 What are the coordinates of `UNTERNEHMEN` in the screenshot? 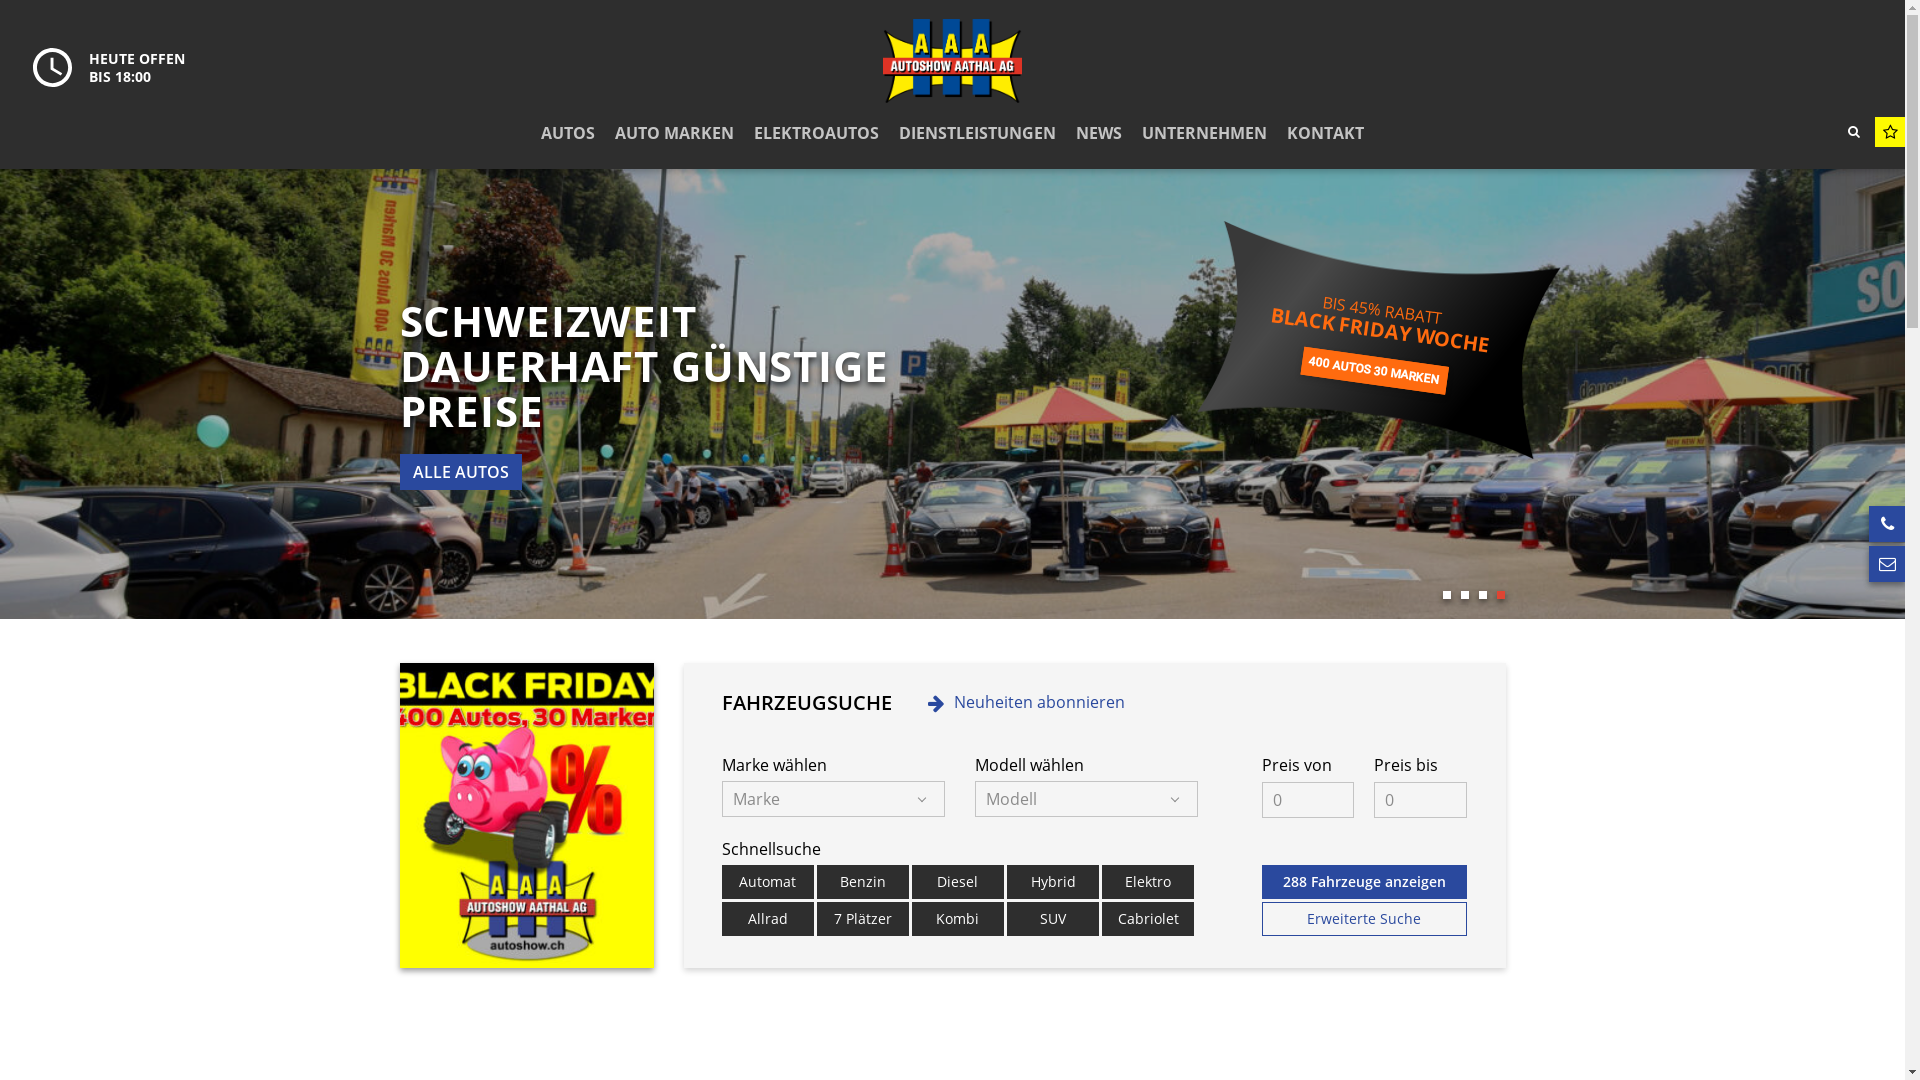 It's located at (1204, 134).